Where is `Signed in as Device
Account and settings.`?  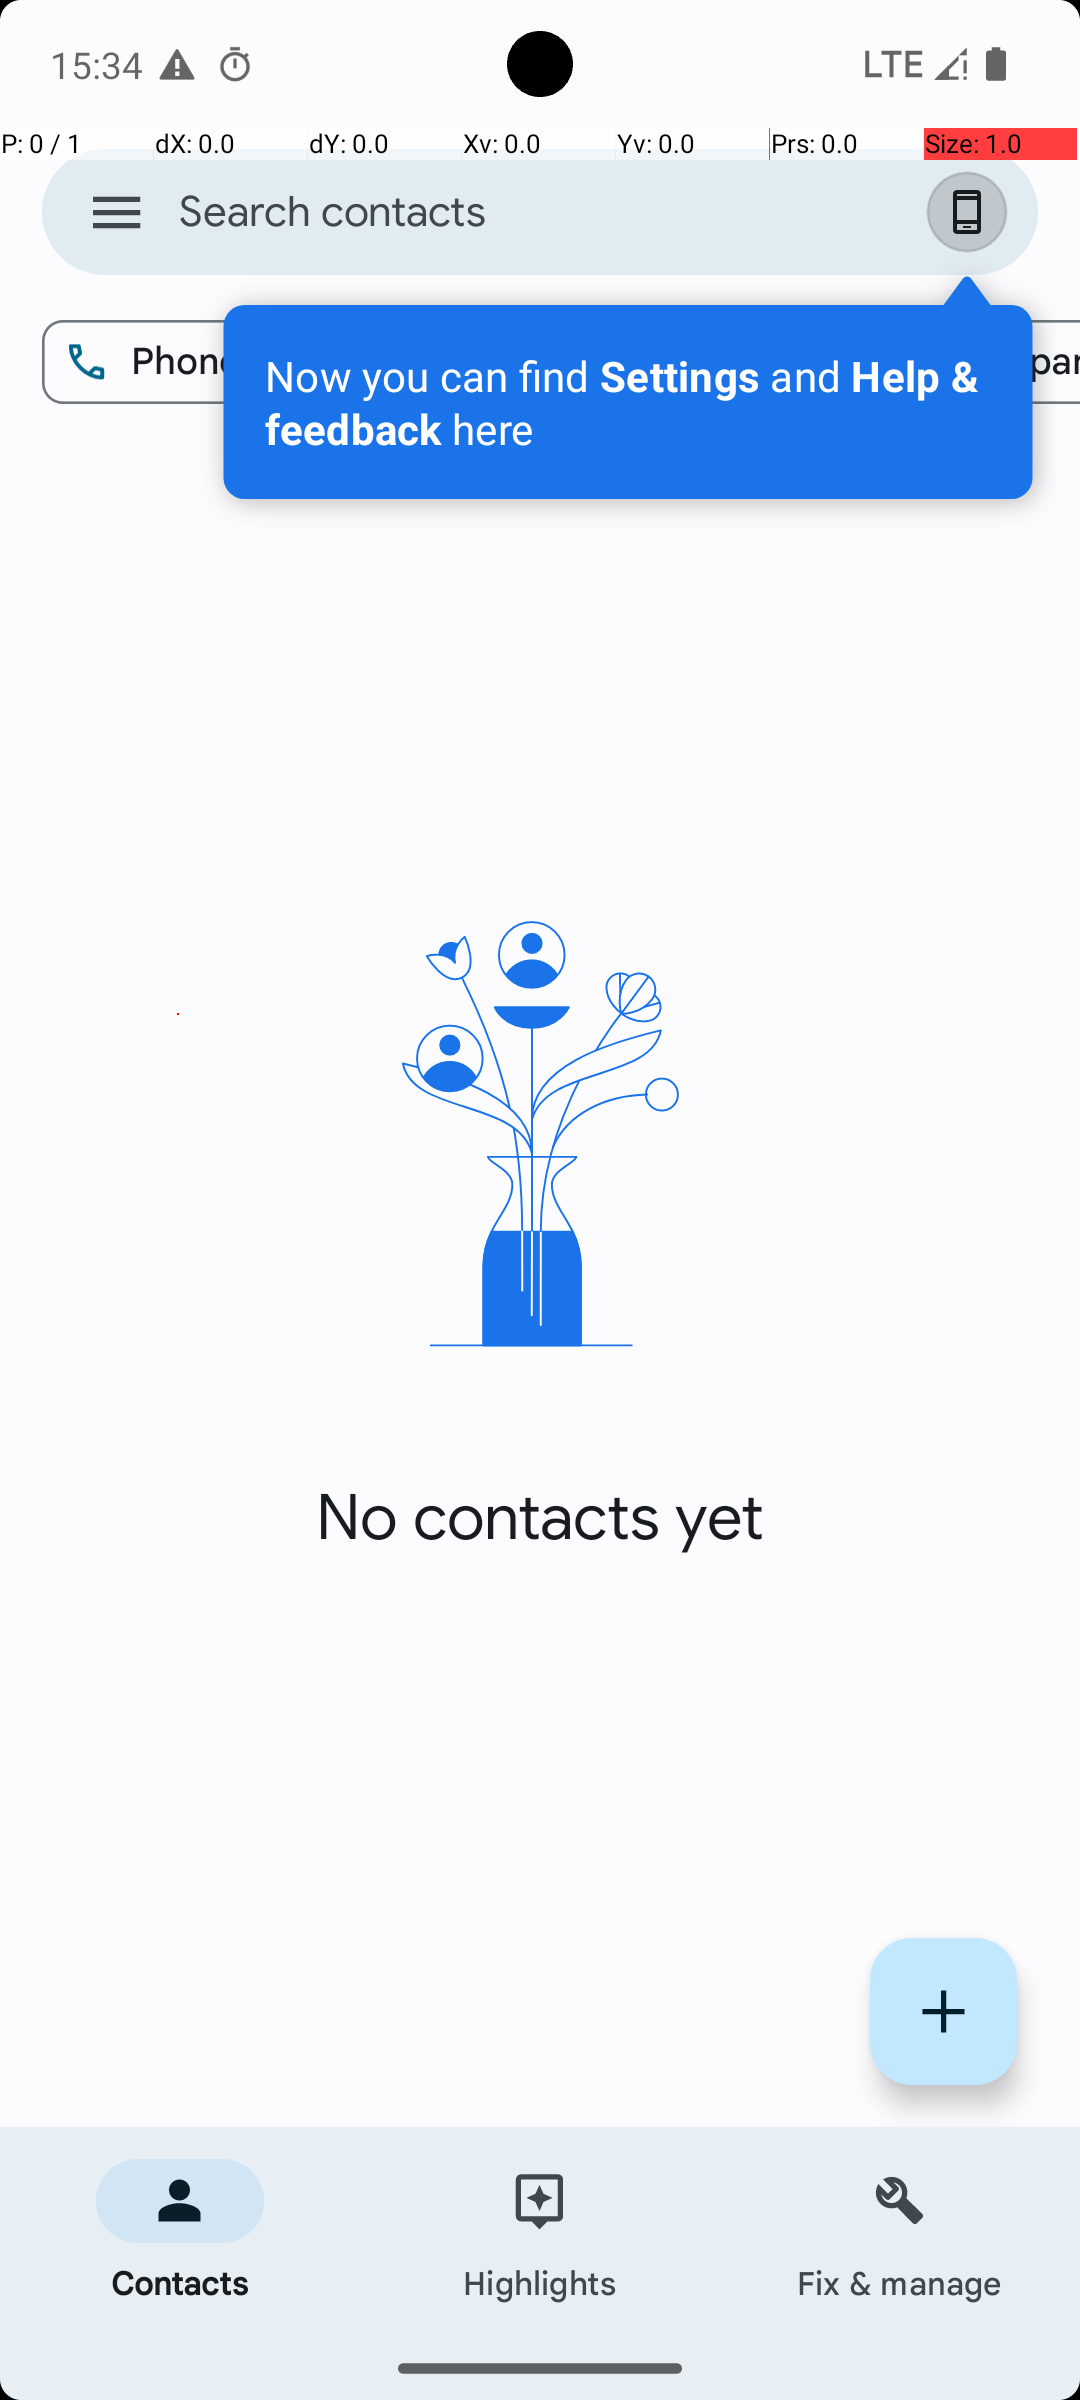 Signed in as Device
Account and settings. is located at coordinates (971, 212).